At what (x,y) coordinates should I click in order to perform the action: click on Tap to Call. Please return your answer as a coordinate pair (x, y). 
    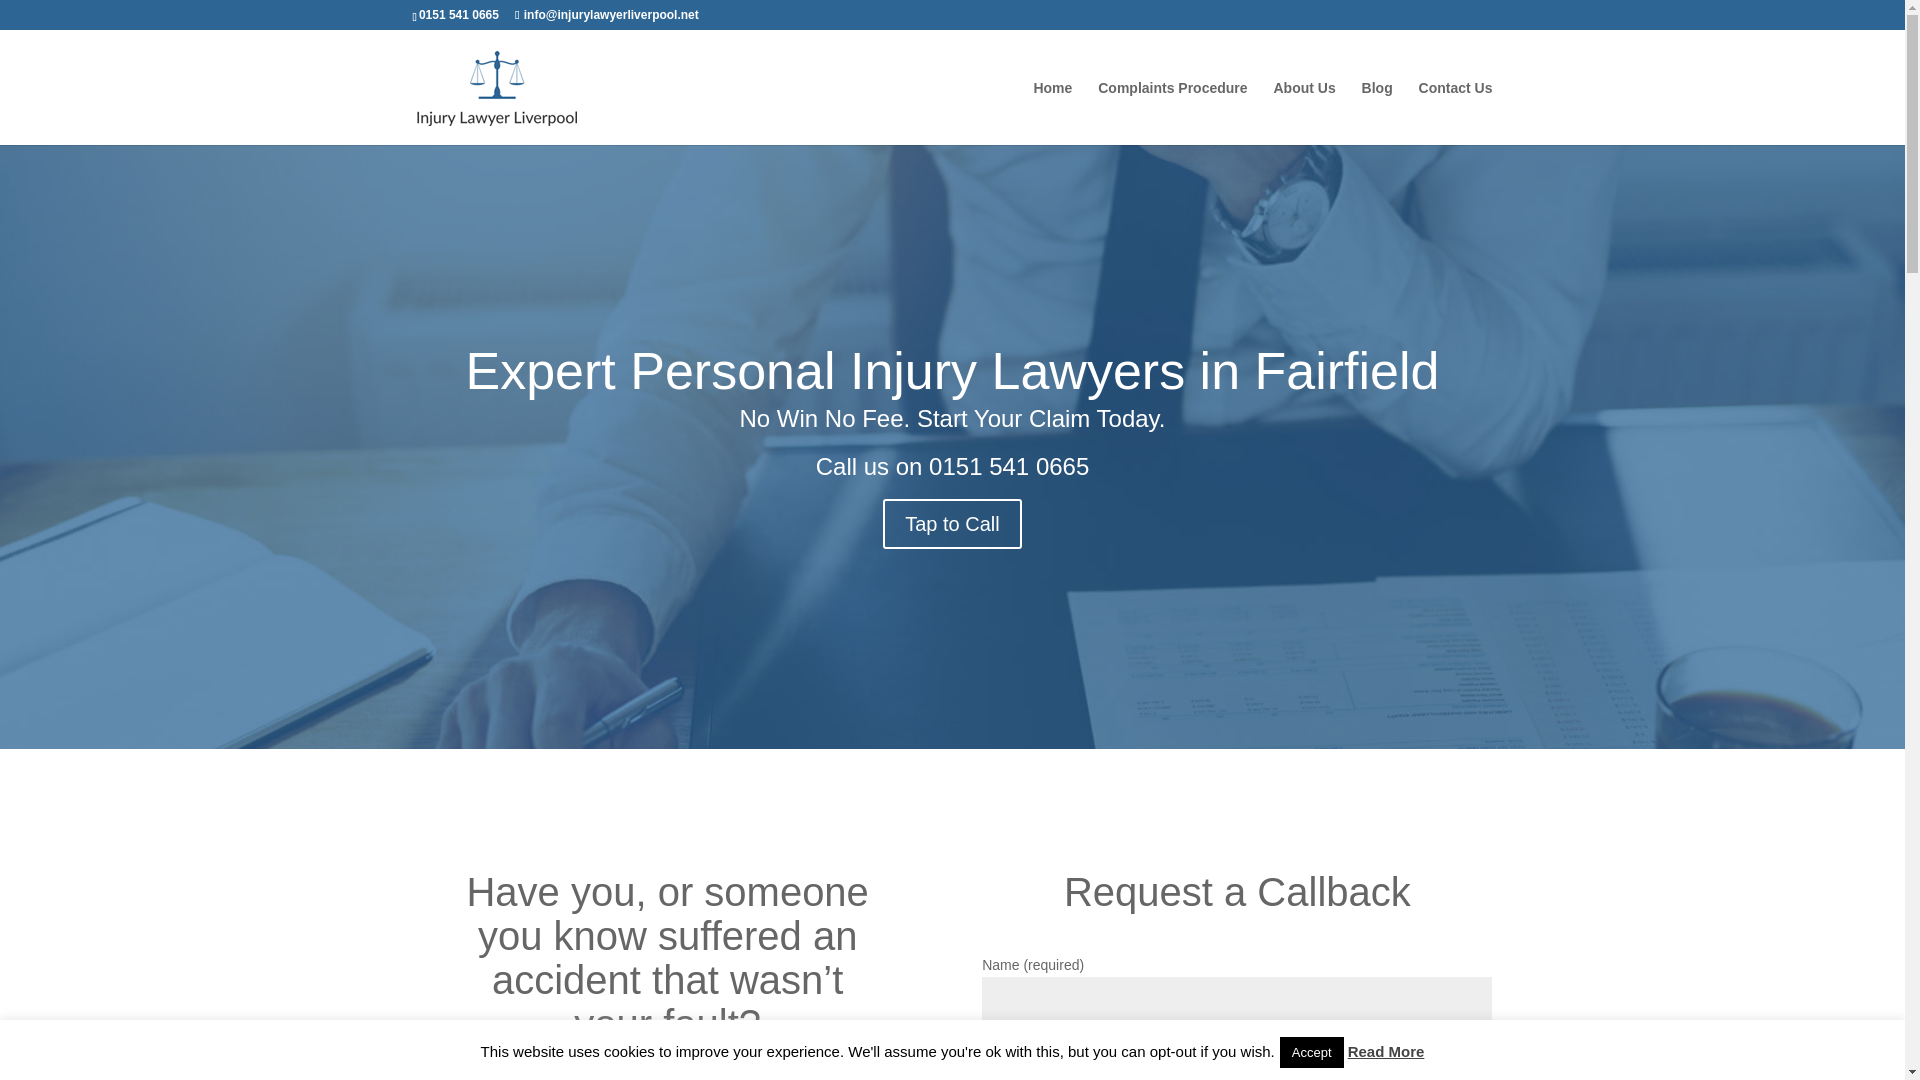
    Looking at the image, I should click on (952, 523).